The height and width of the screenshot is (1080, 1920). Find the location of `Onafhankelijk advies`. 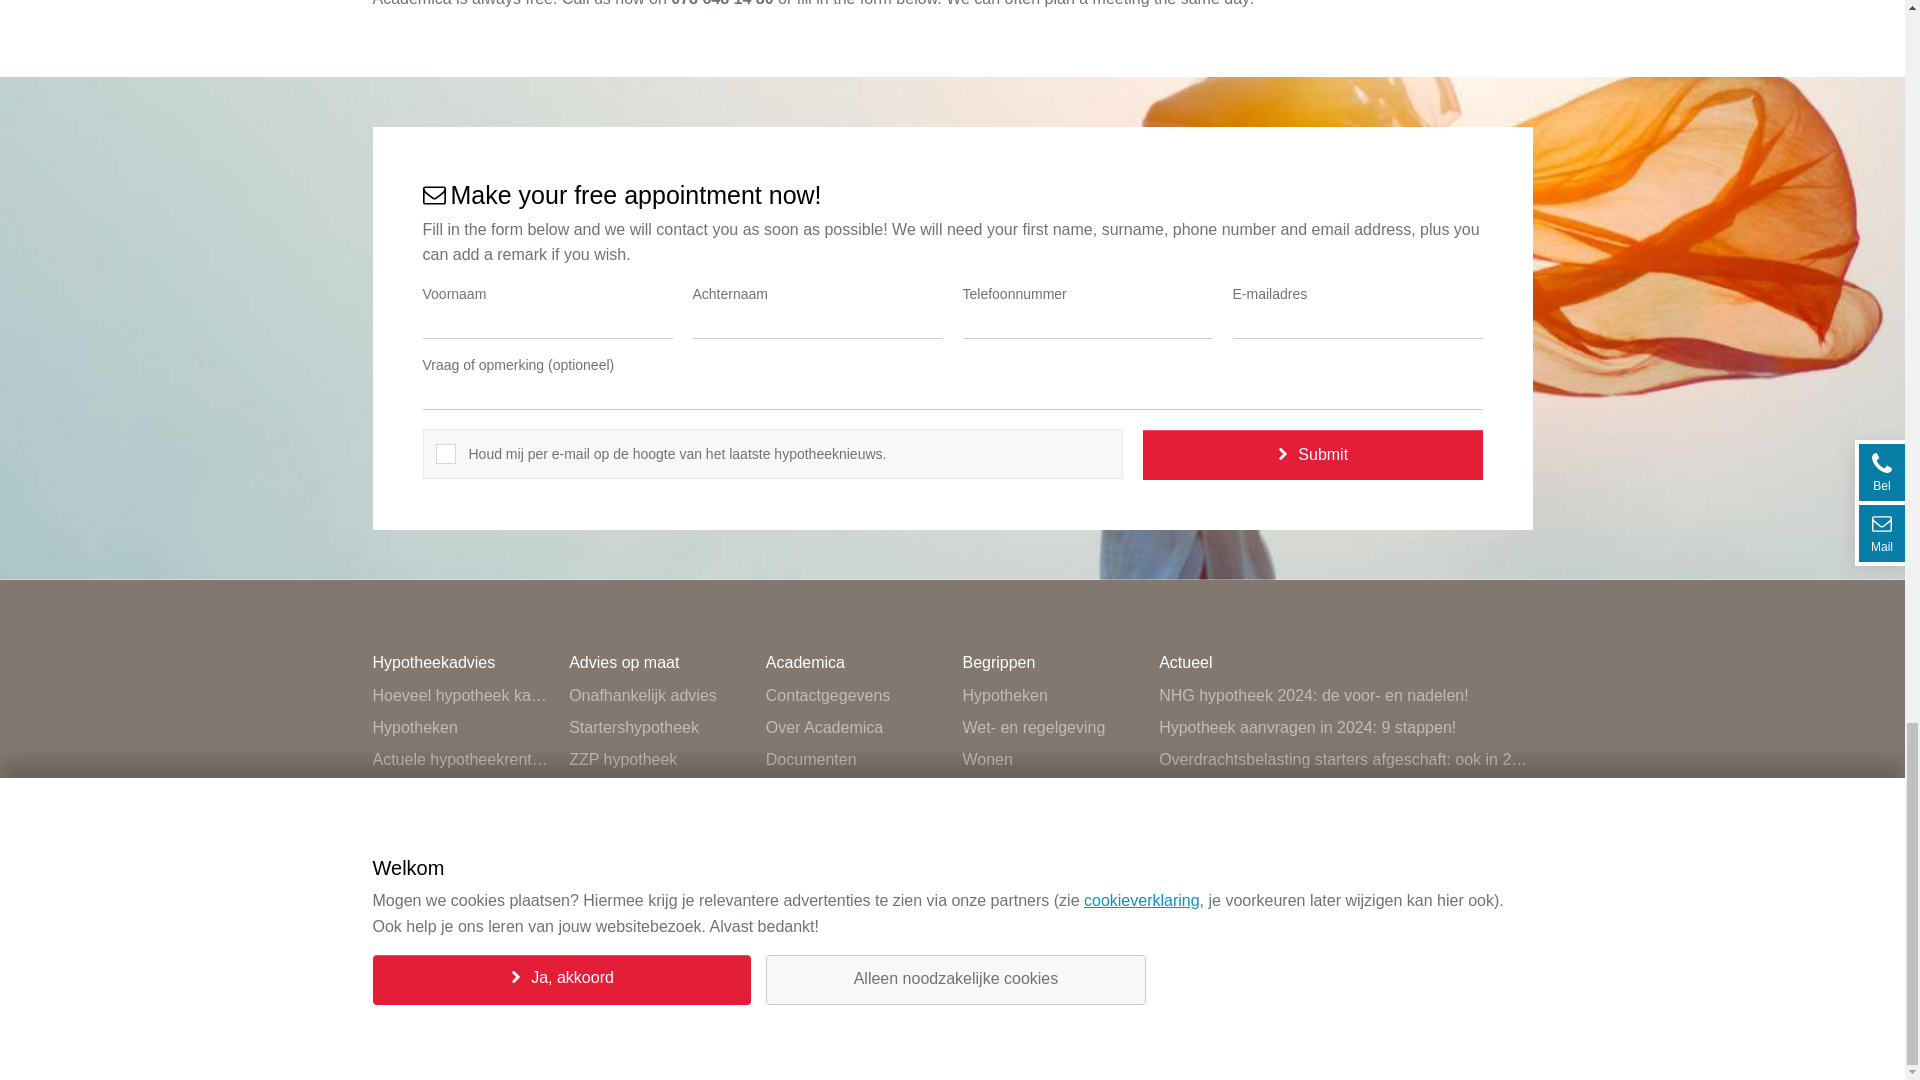

Onafhankelijk advies is located at coordinates (657, 696).